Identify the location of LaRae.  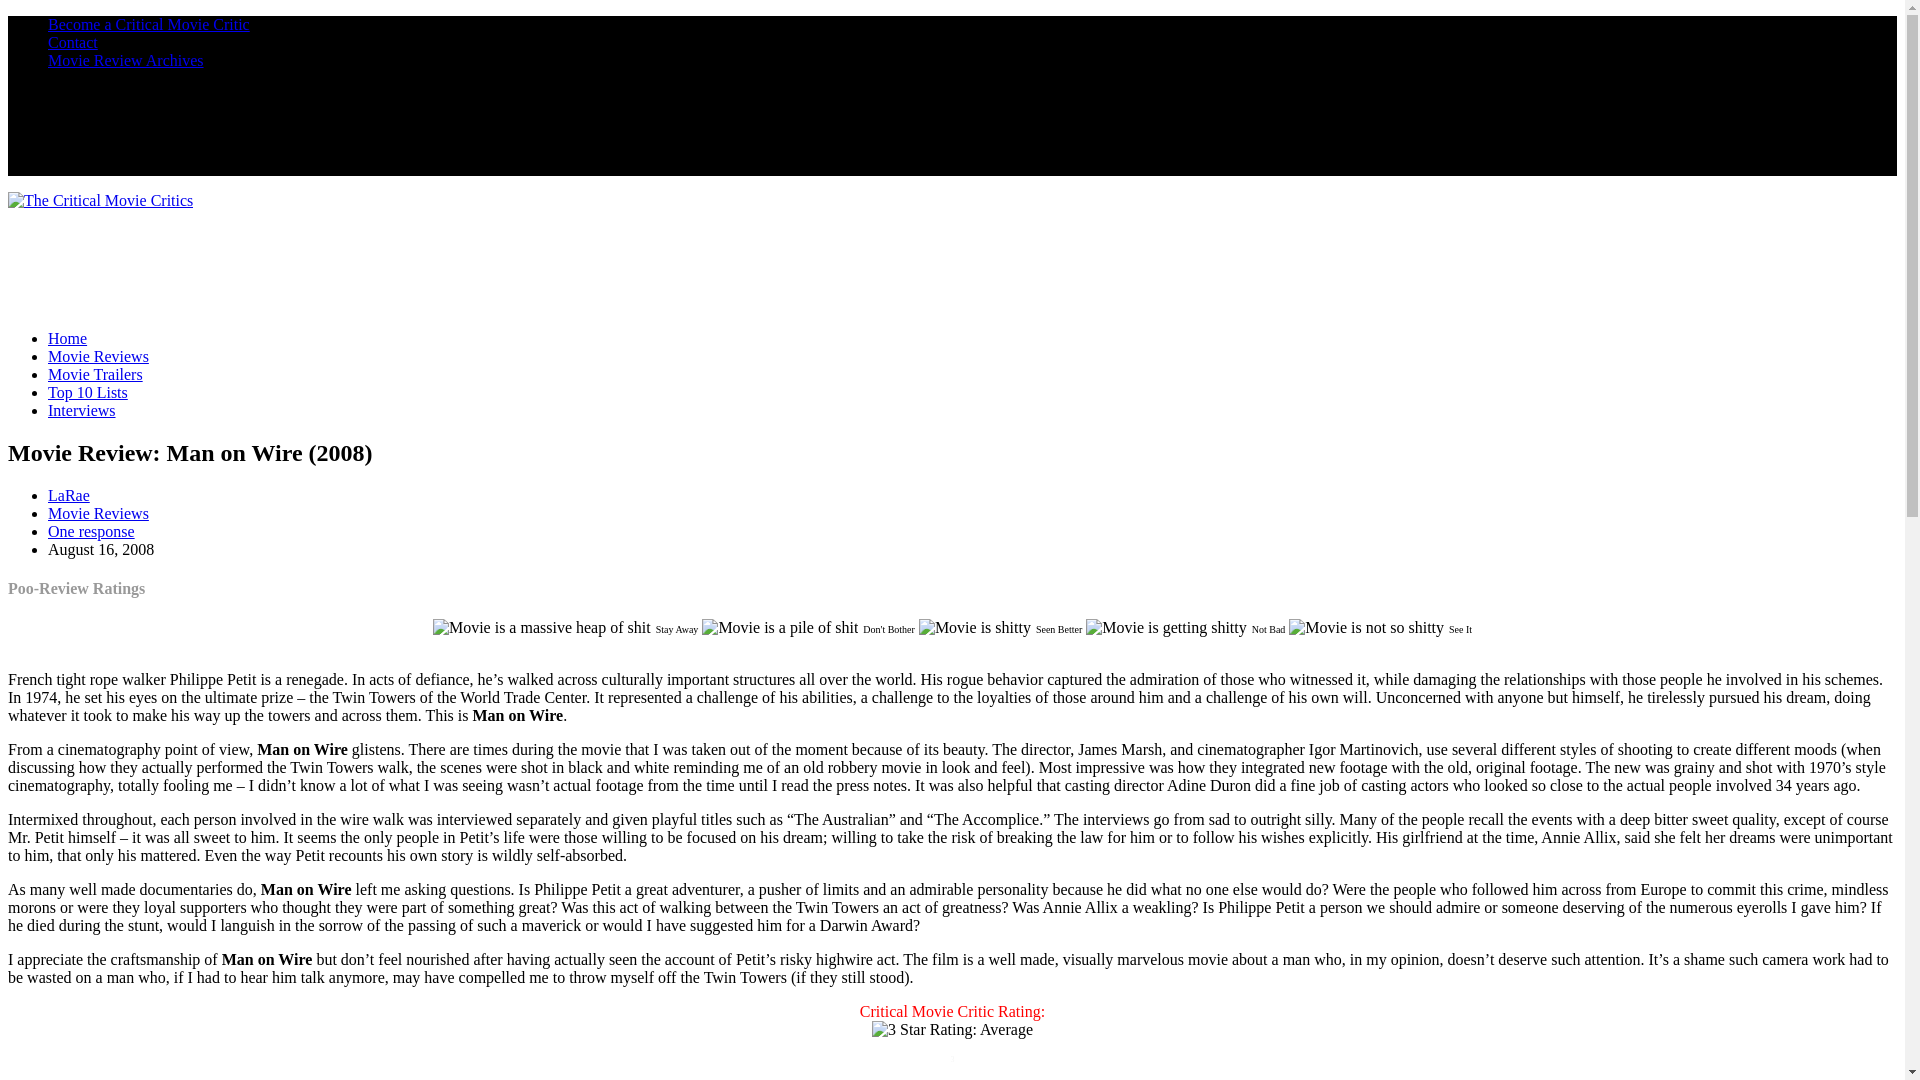
(69, 496).